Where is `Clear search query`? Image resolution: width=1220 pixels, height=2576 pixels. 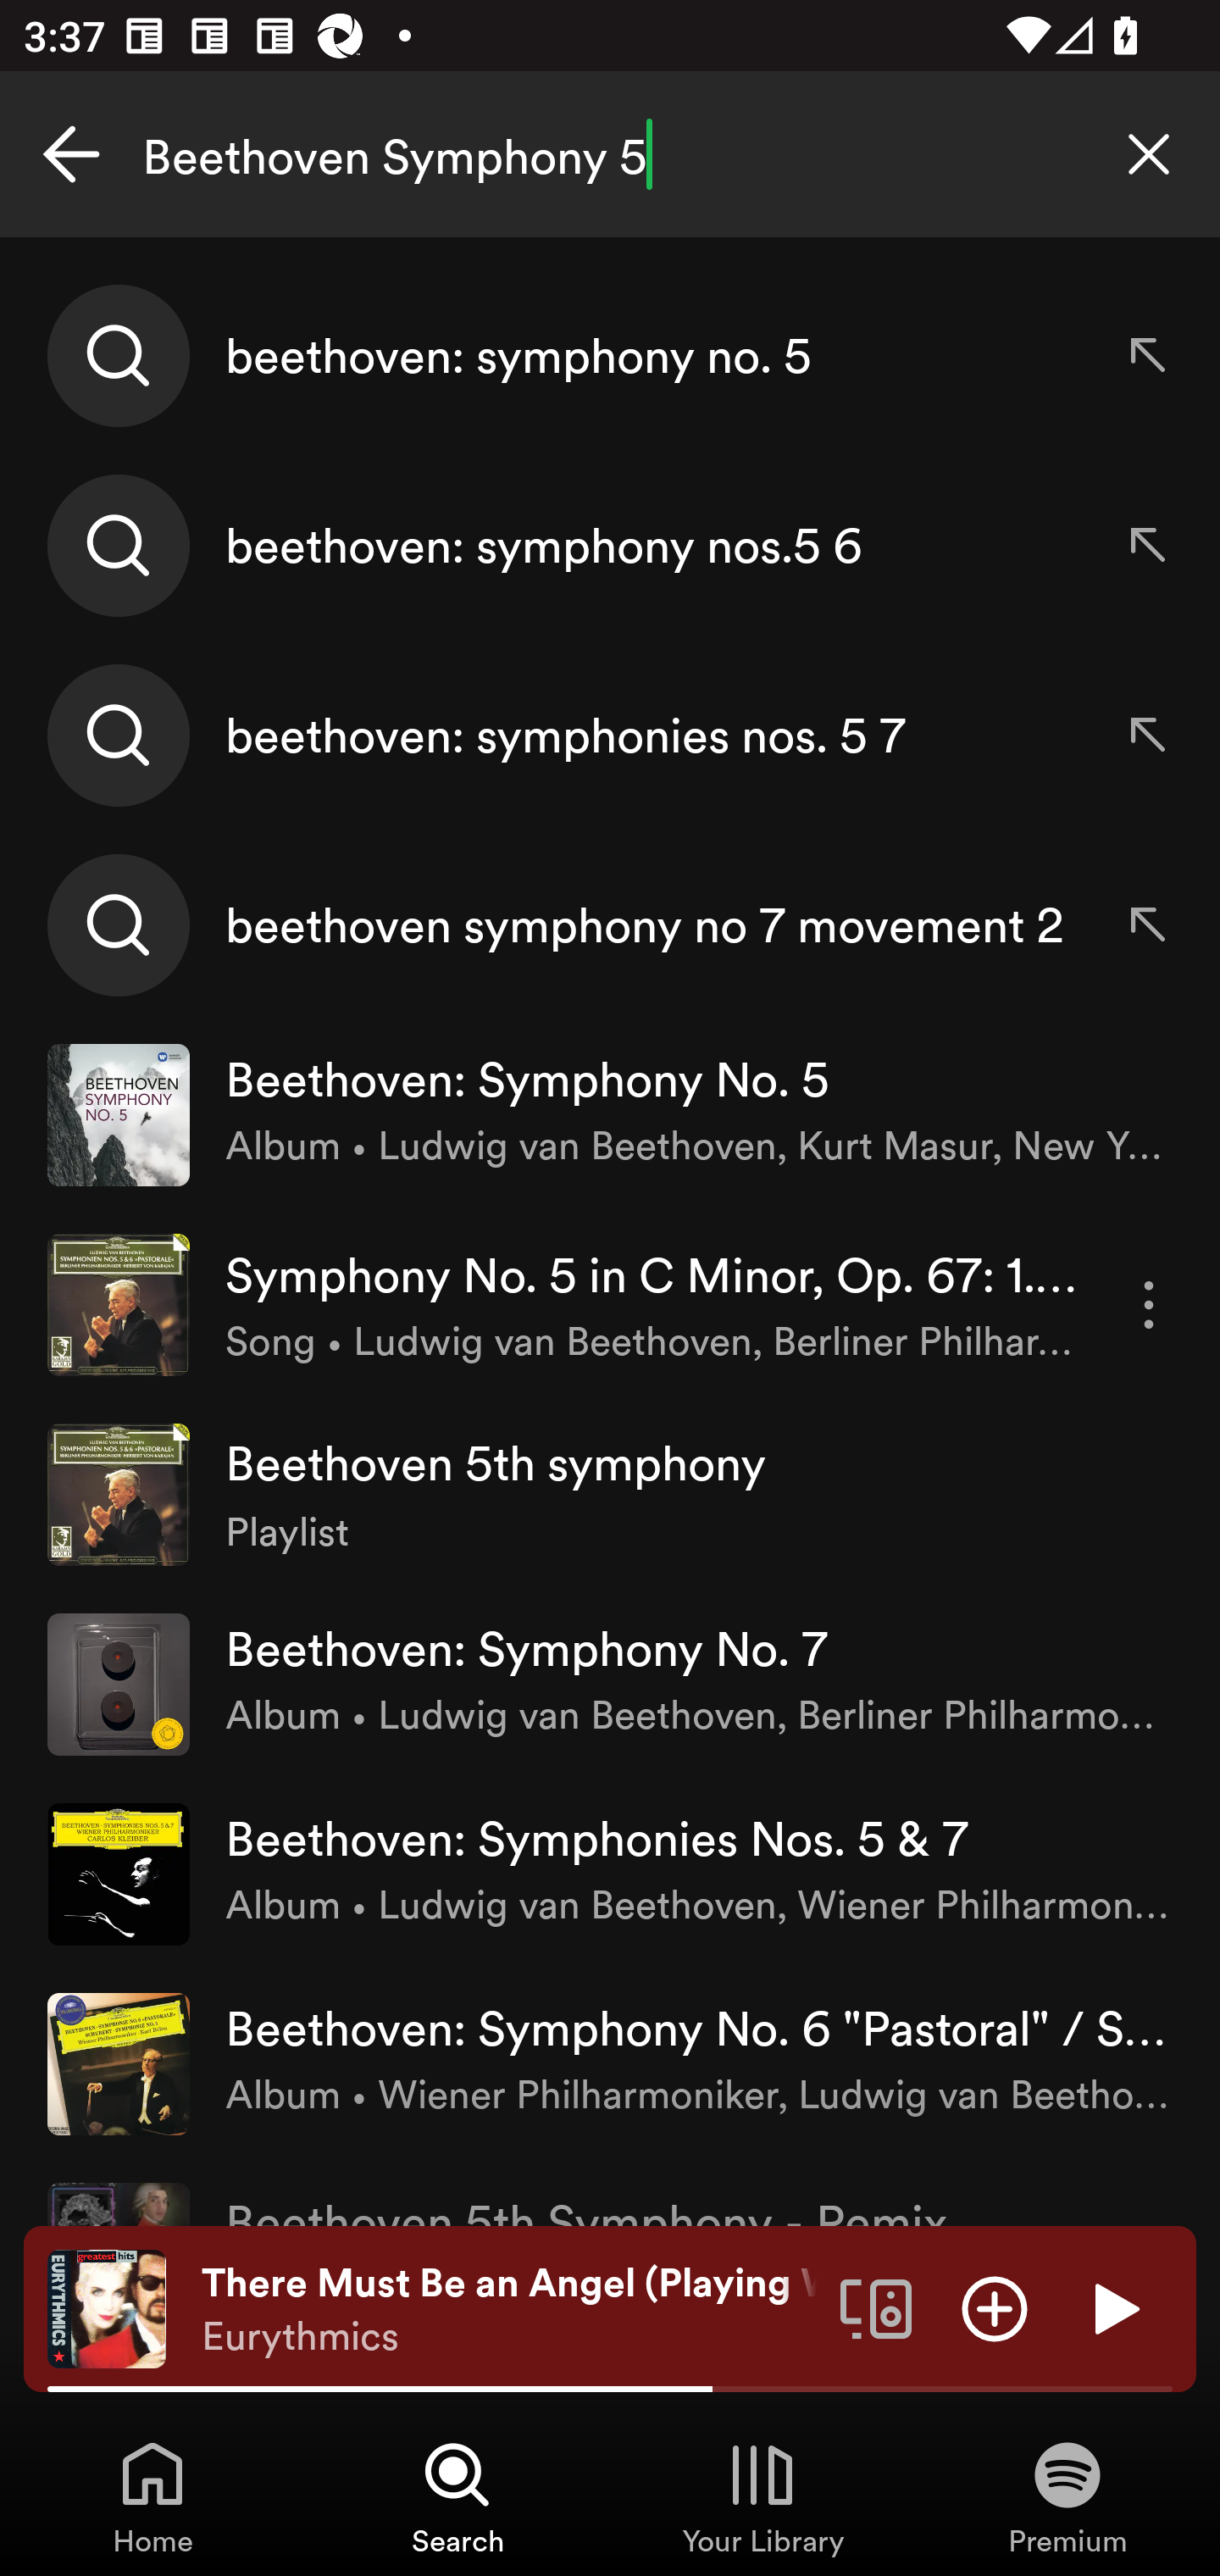 Clear search query is located at coordinates (1149, 154).